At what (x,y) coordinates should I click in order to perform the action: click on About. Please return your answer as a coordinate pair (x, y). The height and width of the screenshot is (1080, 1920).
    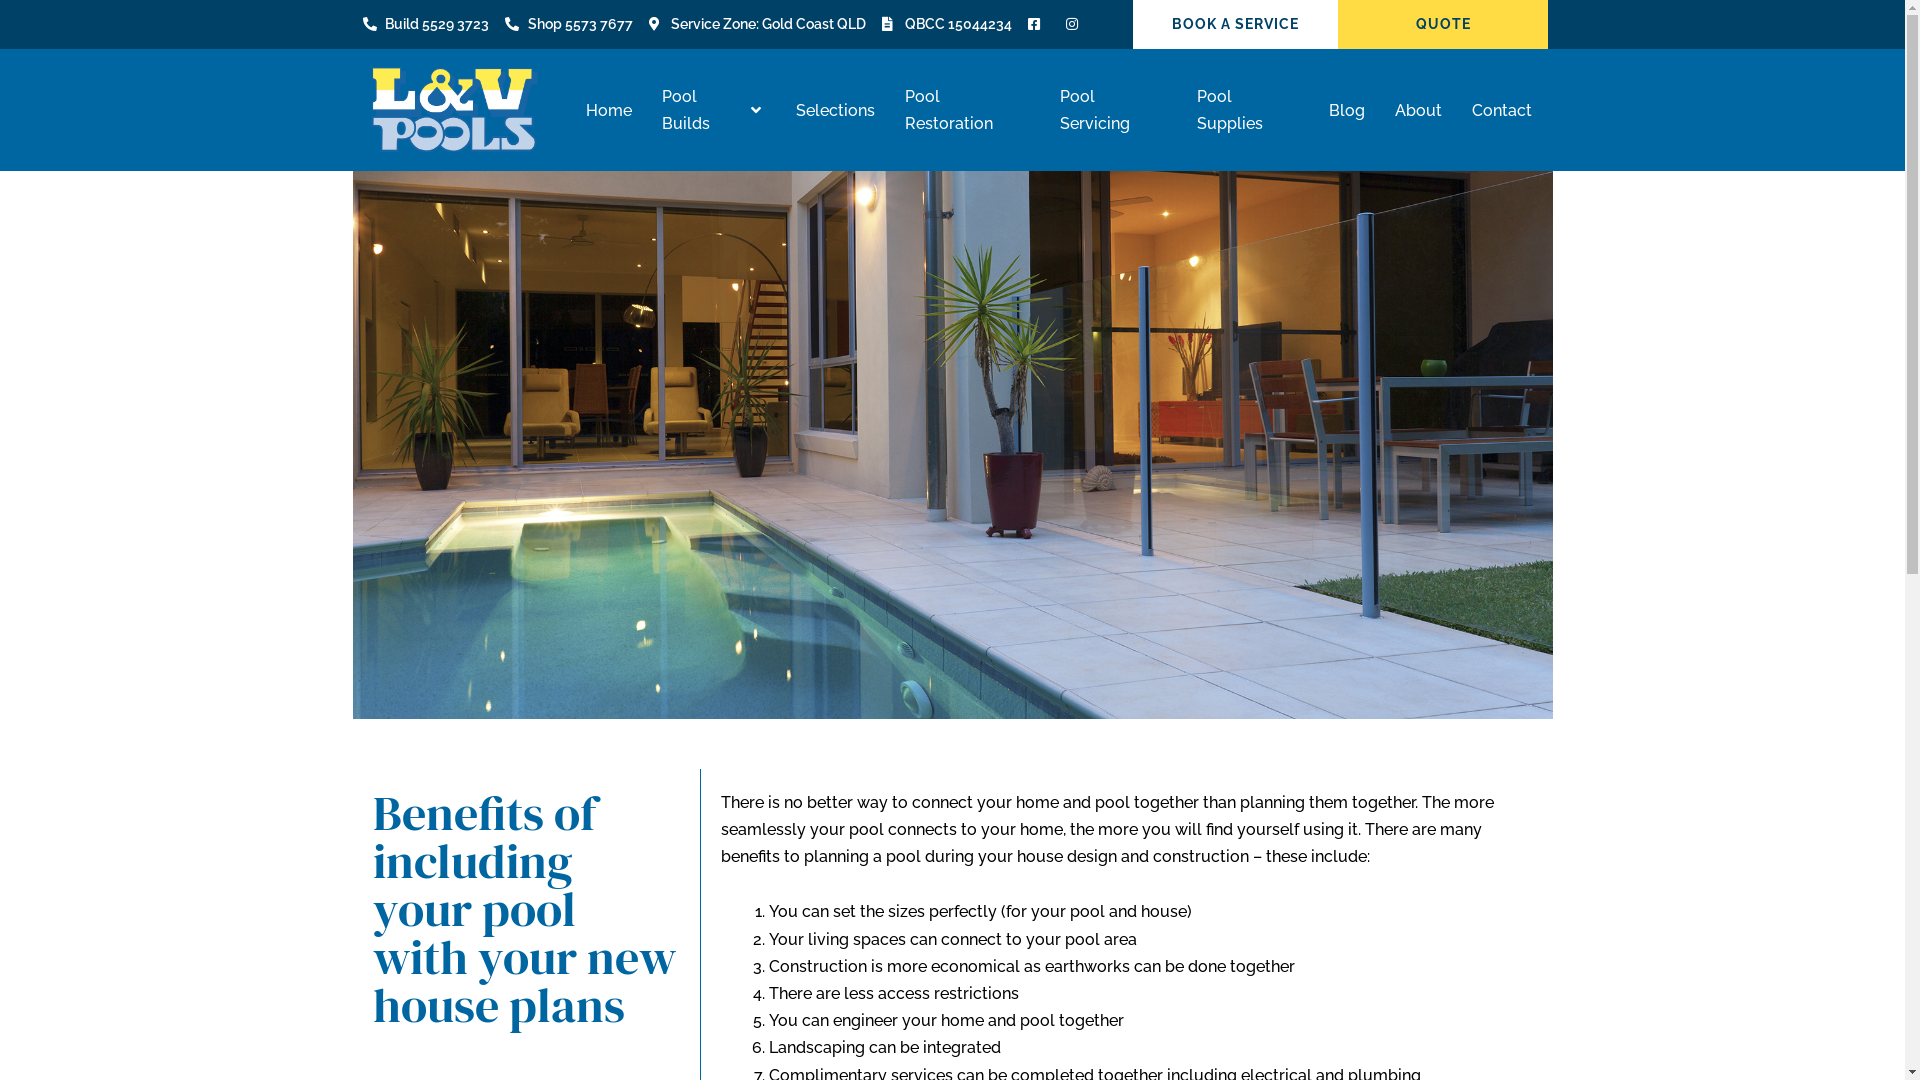
    Looking at the image, I should click on (1418, 110).